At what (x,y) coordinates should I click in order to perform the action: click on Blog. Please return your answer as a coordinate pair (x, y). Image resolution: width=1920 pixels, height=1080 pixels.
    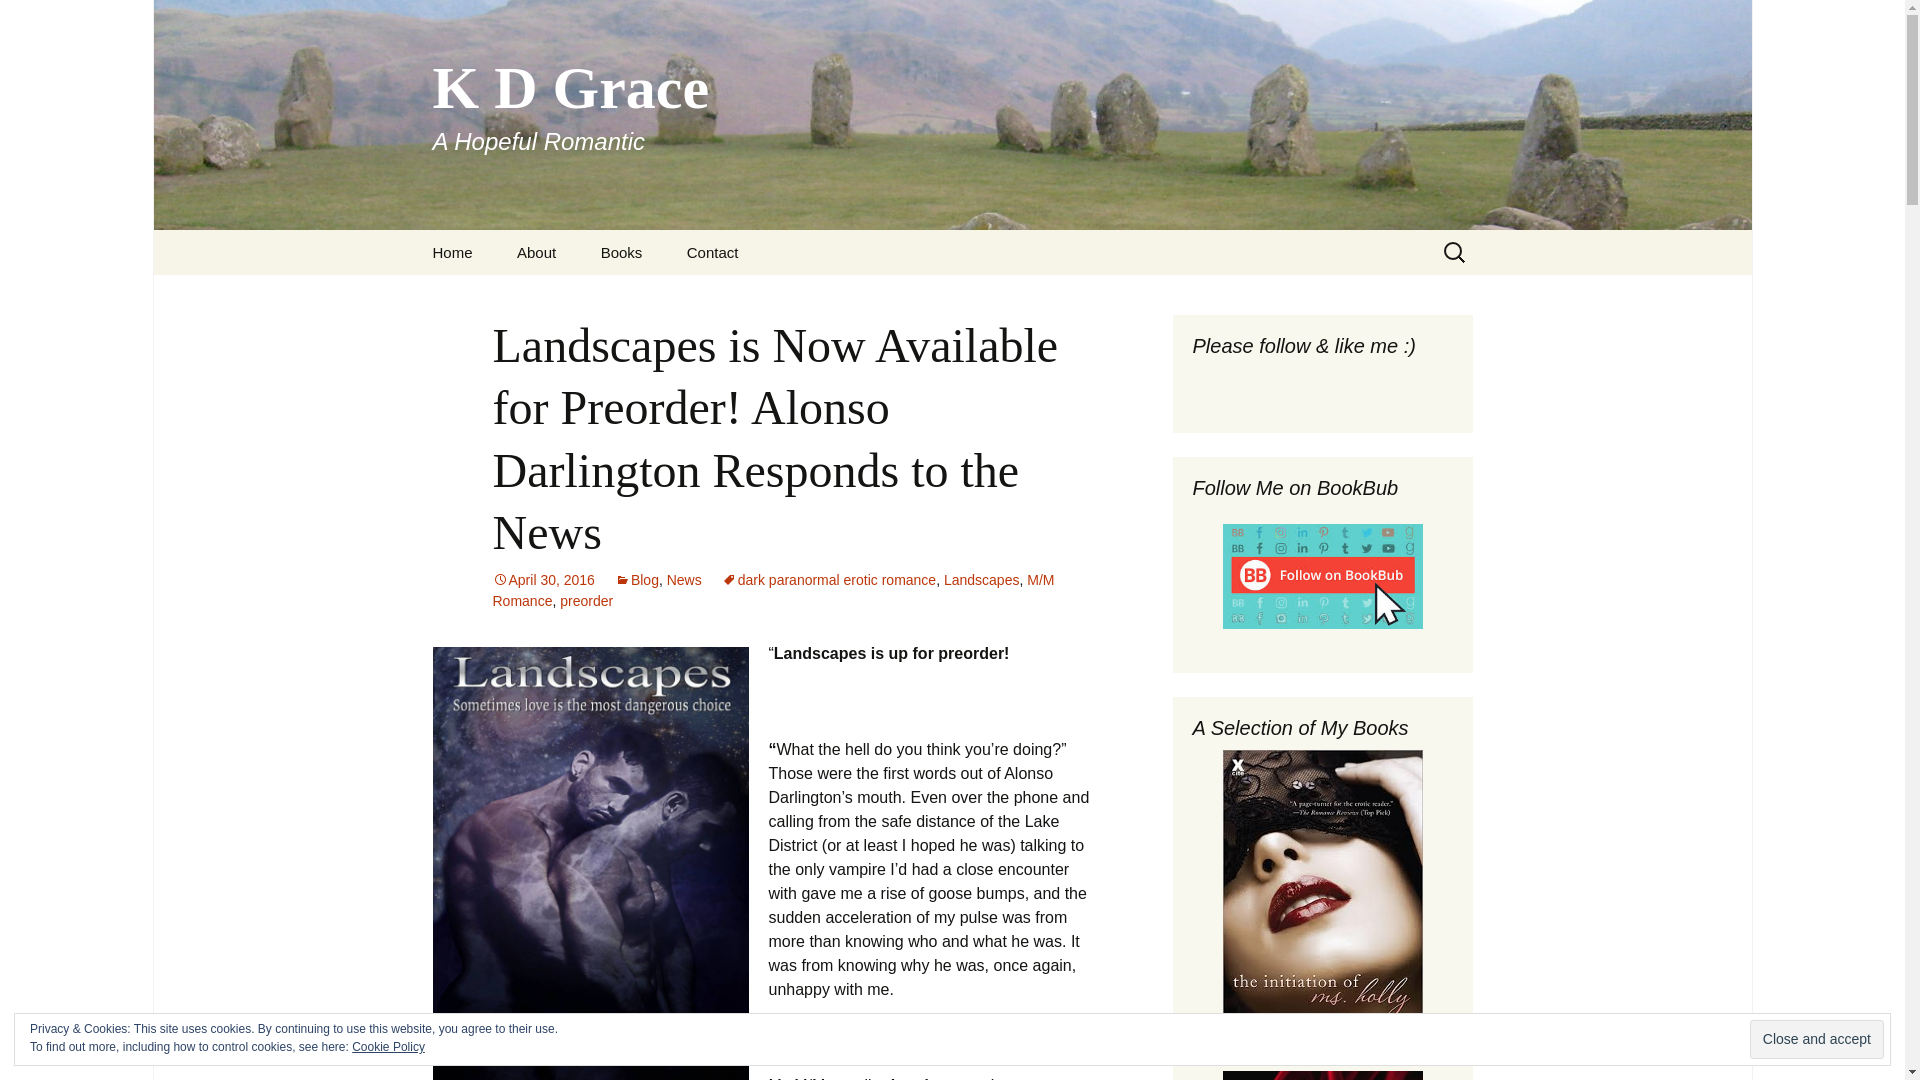
    Looking at the image, I should click on (636, 580).